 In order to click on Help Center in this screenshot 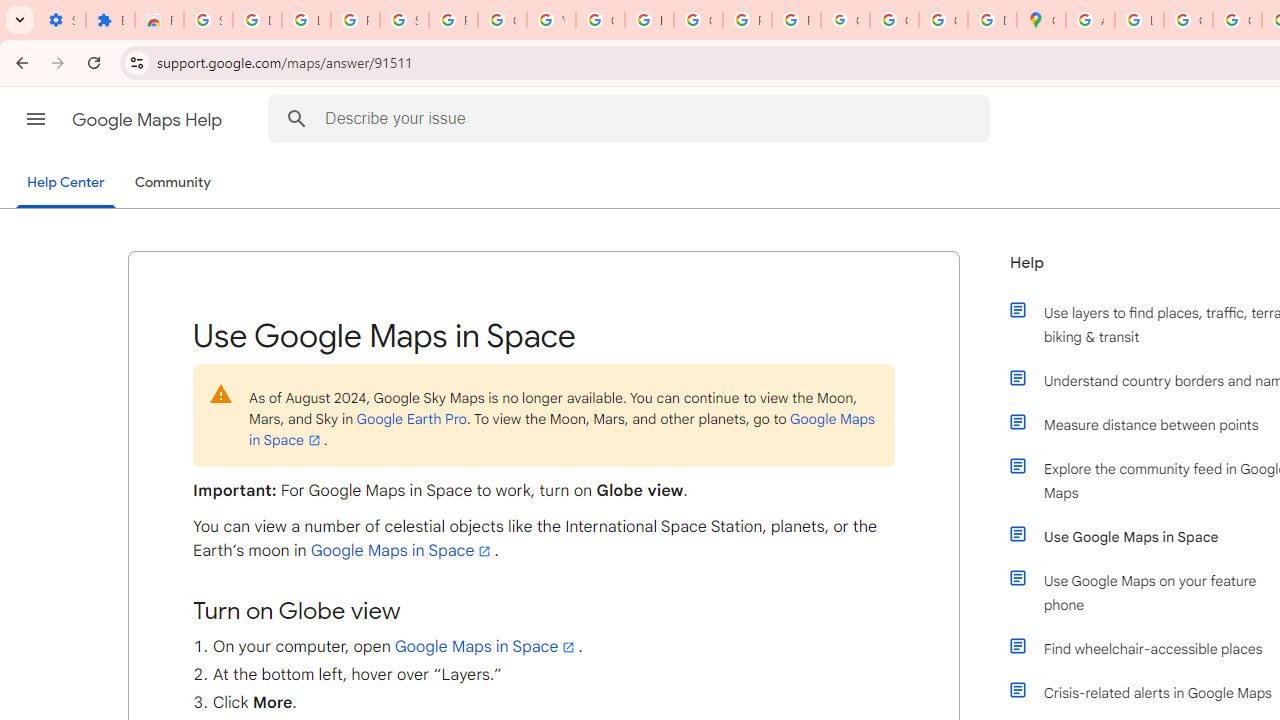, I will do `click(66, 184)`.